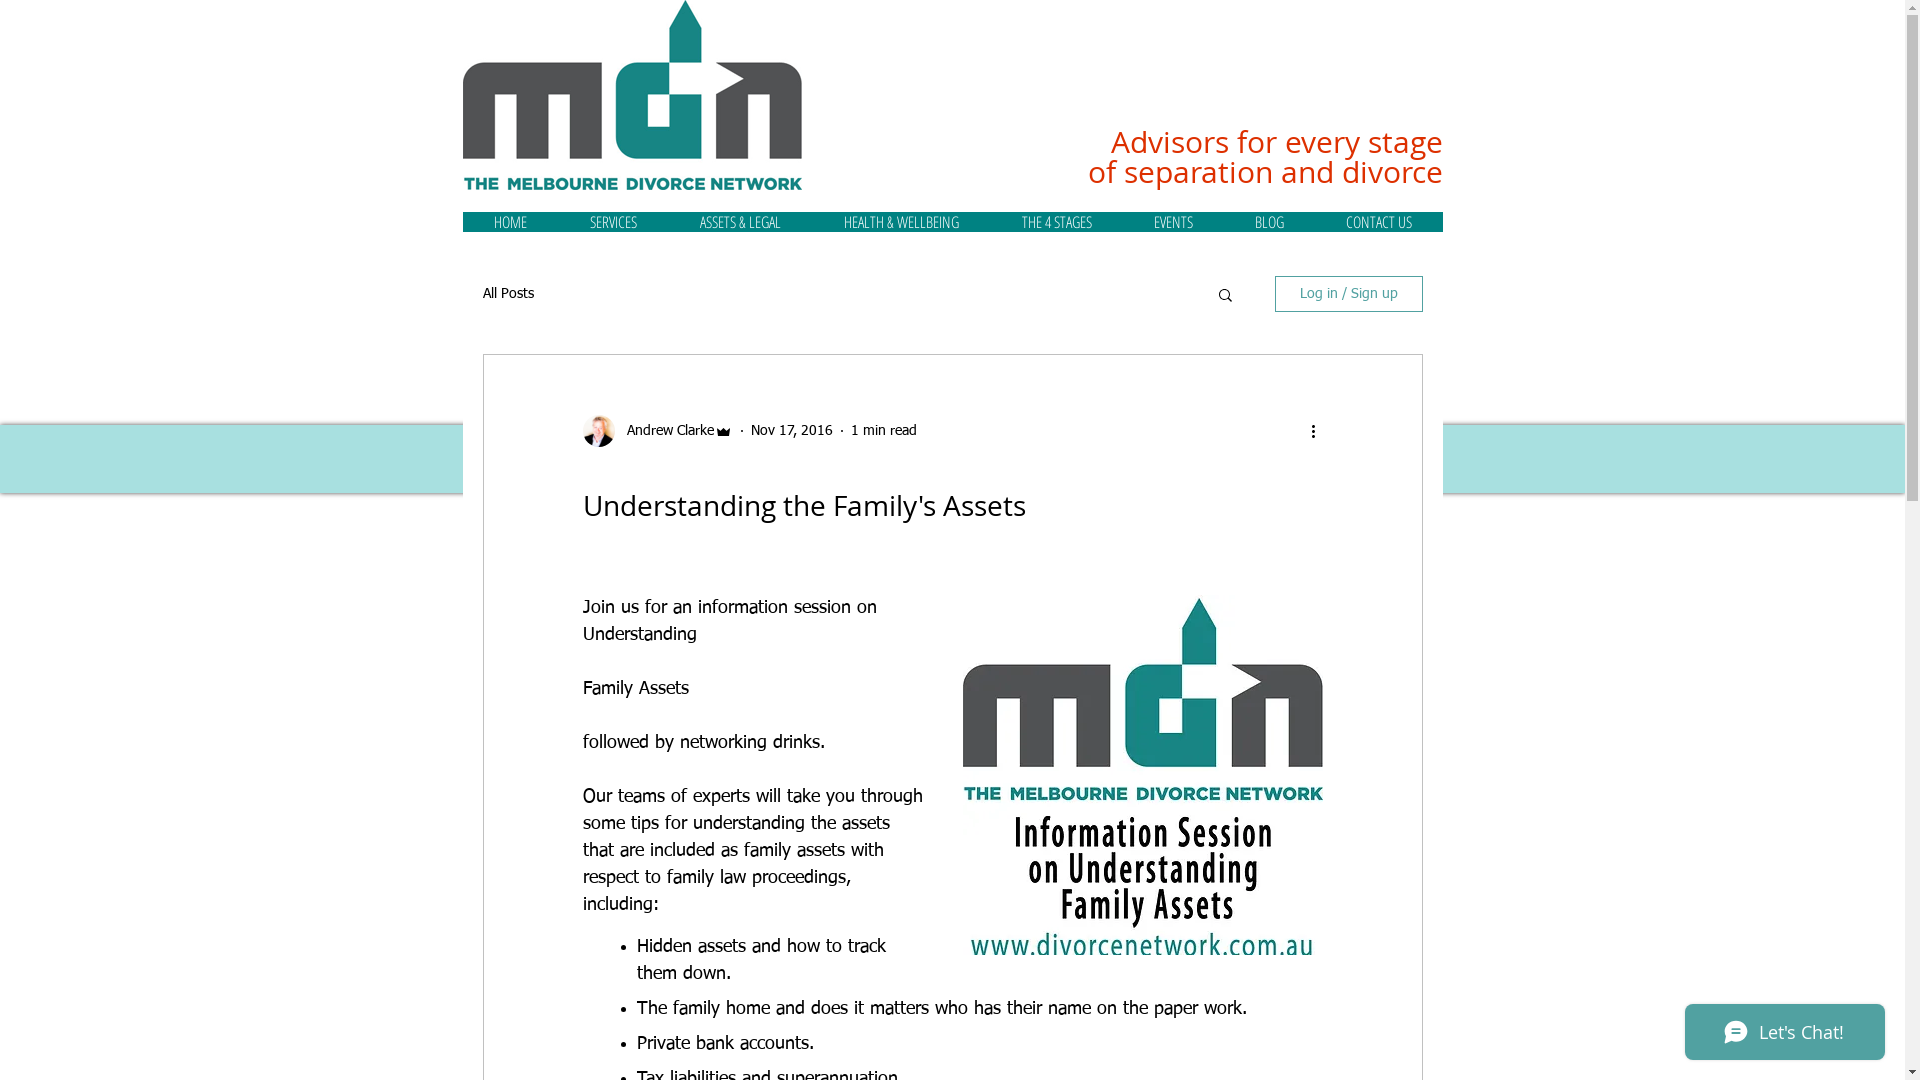  Describe the element at coordinates (632, 95) in the screenshot. I see `mdn-logo-web-header.gif` at that location.